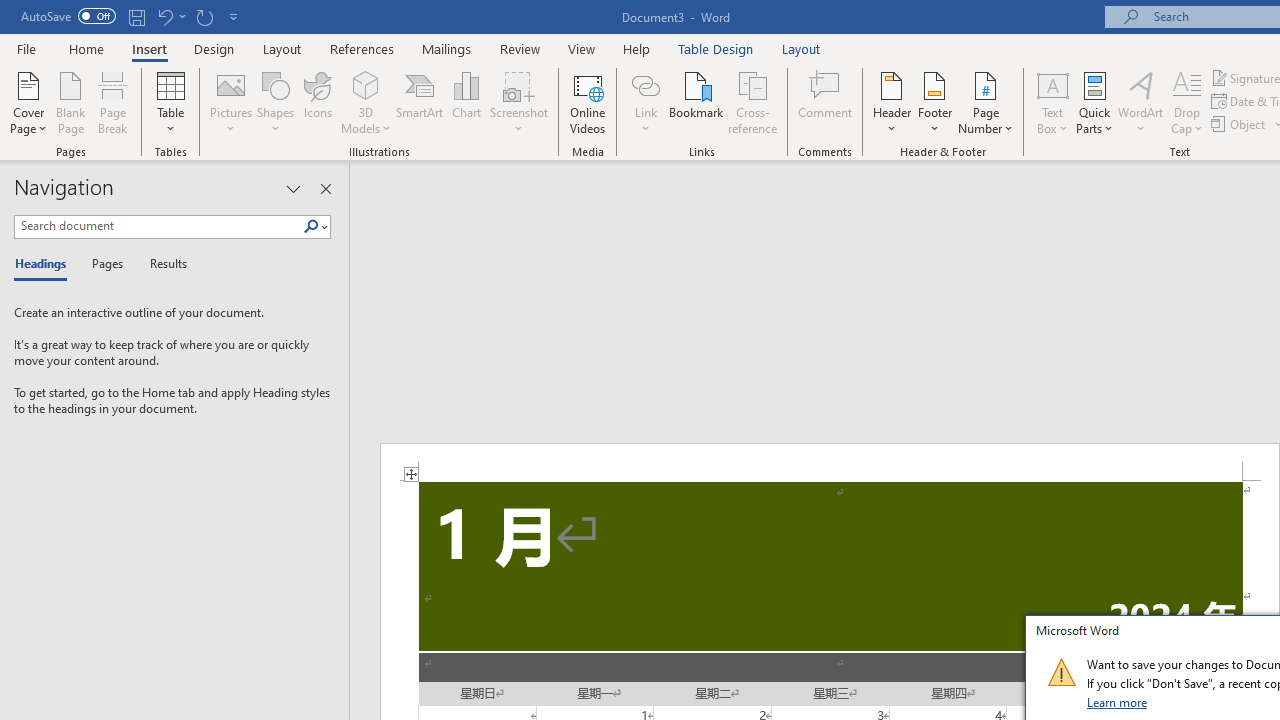 The height and width of the screenshot is (720, 1280). Describe the element at coordinates (645, 84) in the screenshot. I see `Link` at that location.